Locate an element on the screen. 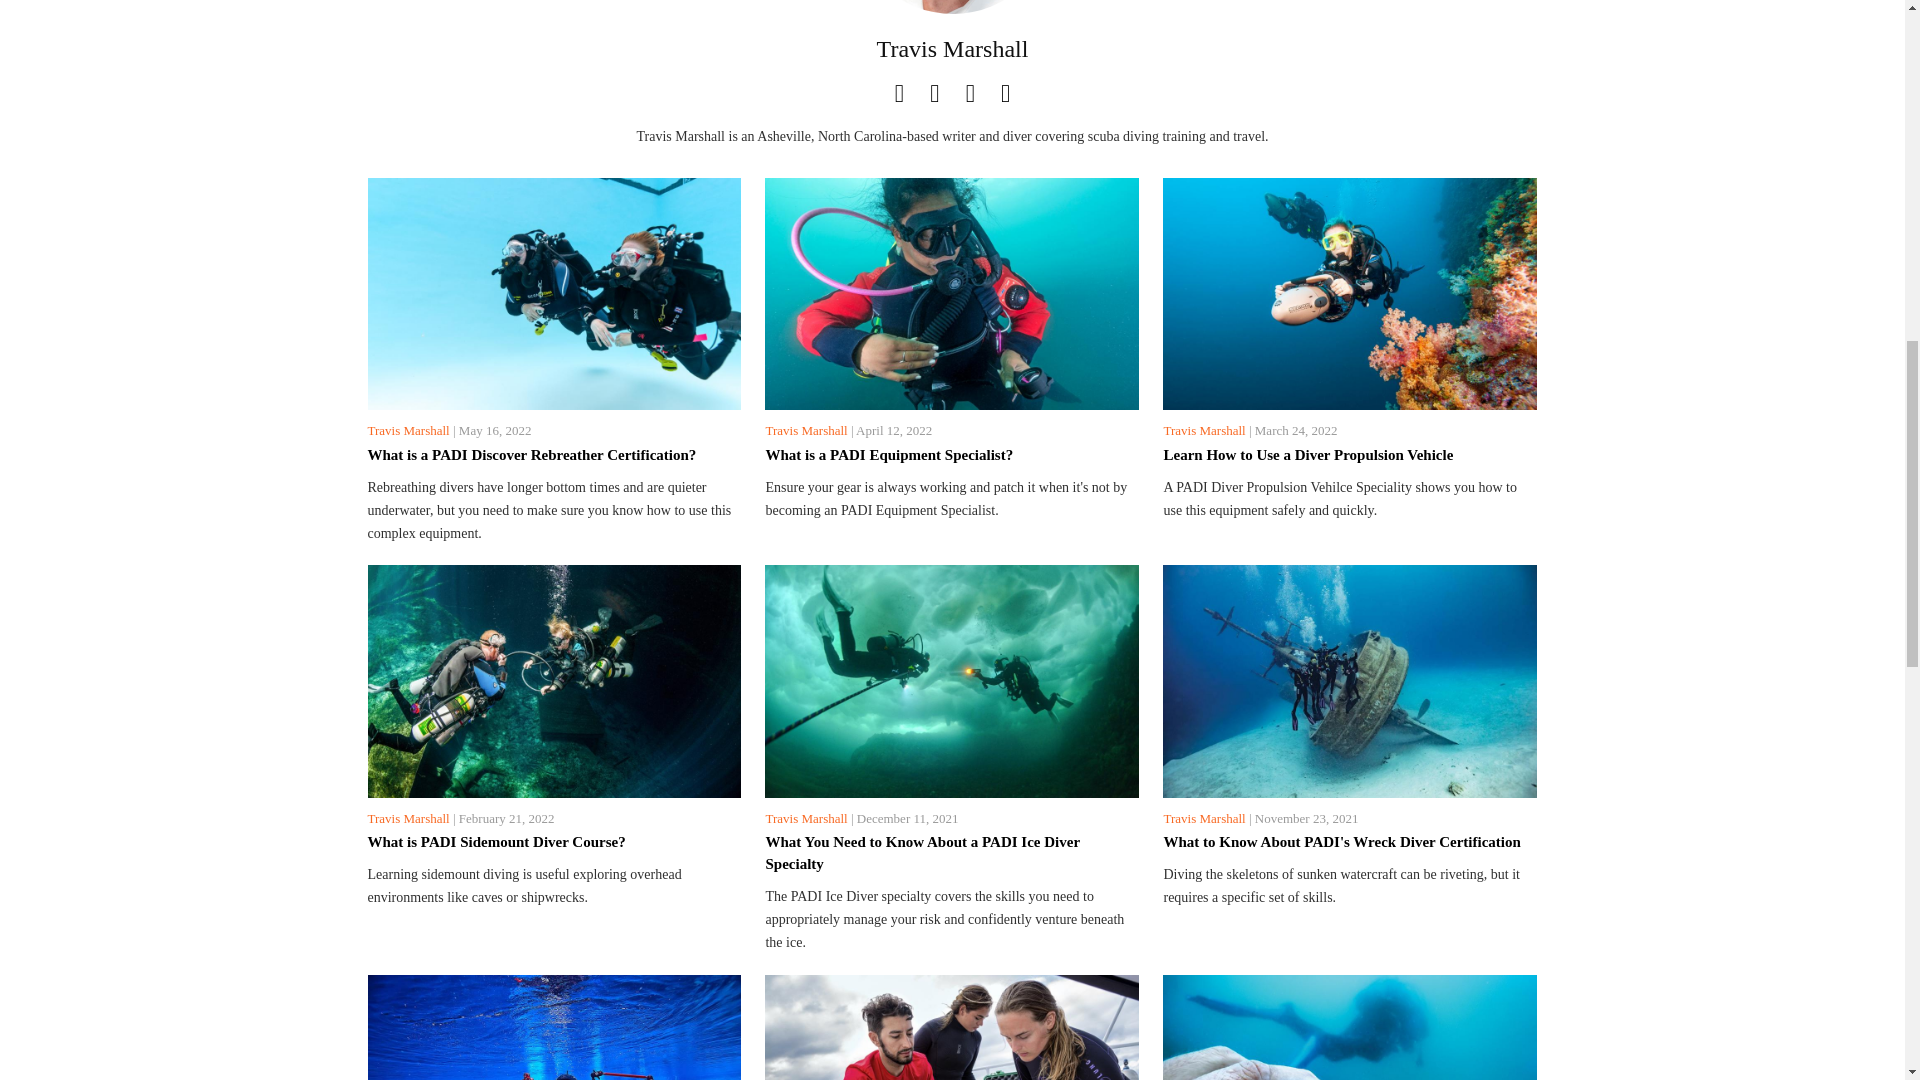  What is PADI Sidemount Diver Course? is located at coordinates (554, 842).